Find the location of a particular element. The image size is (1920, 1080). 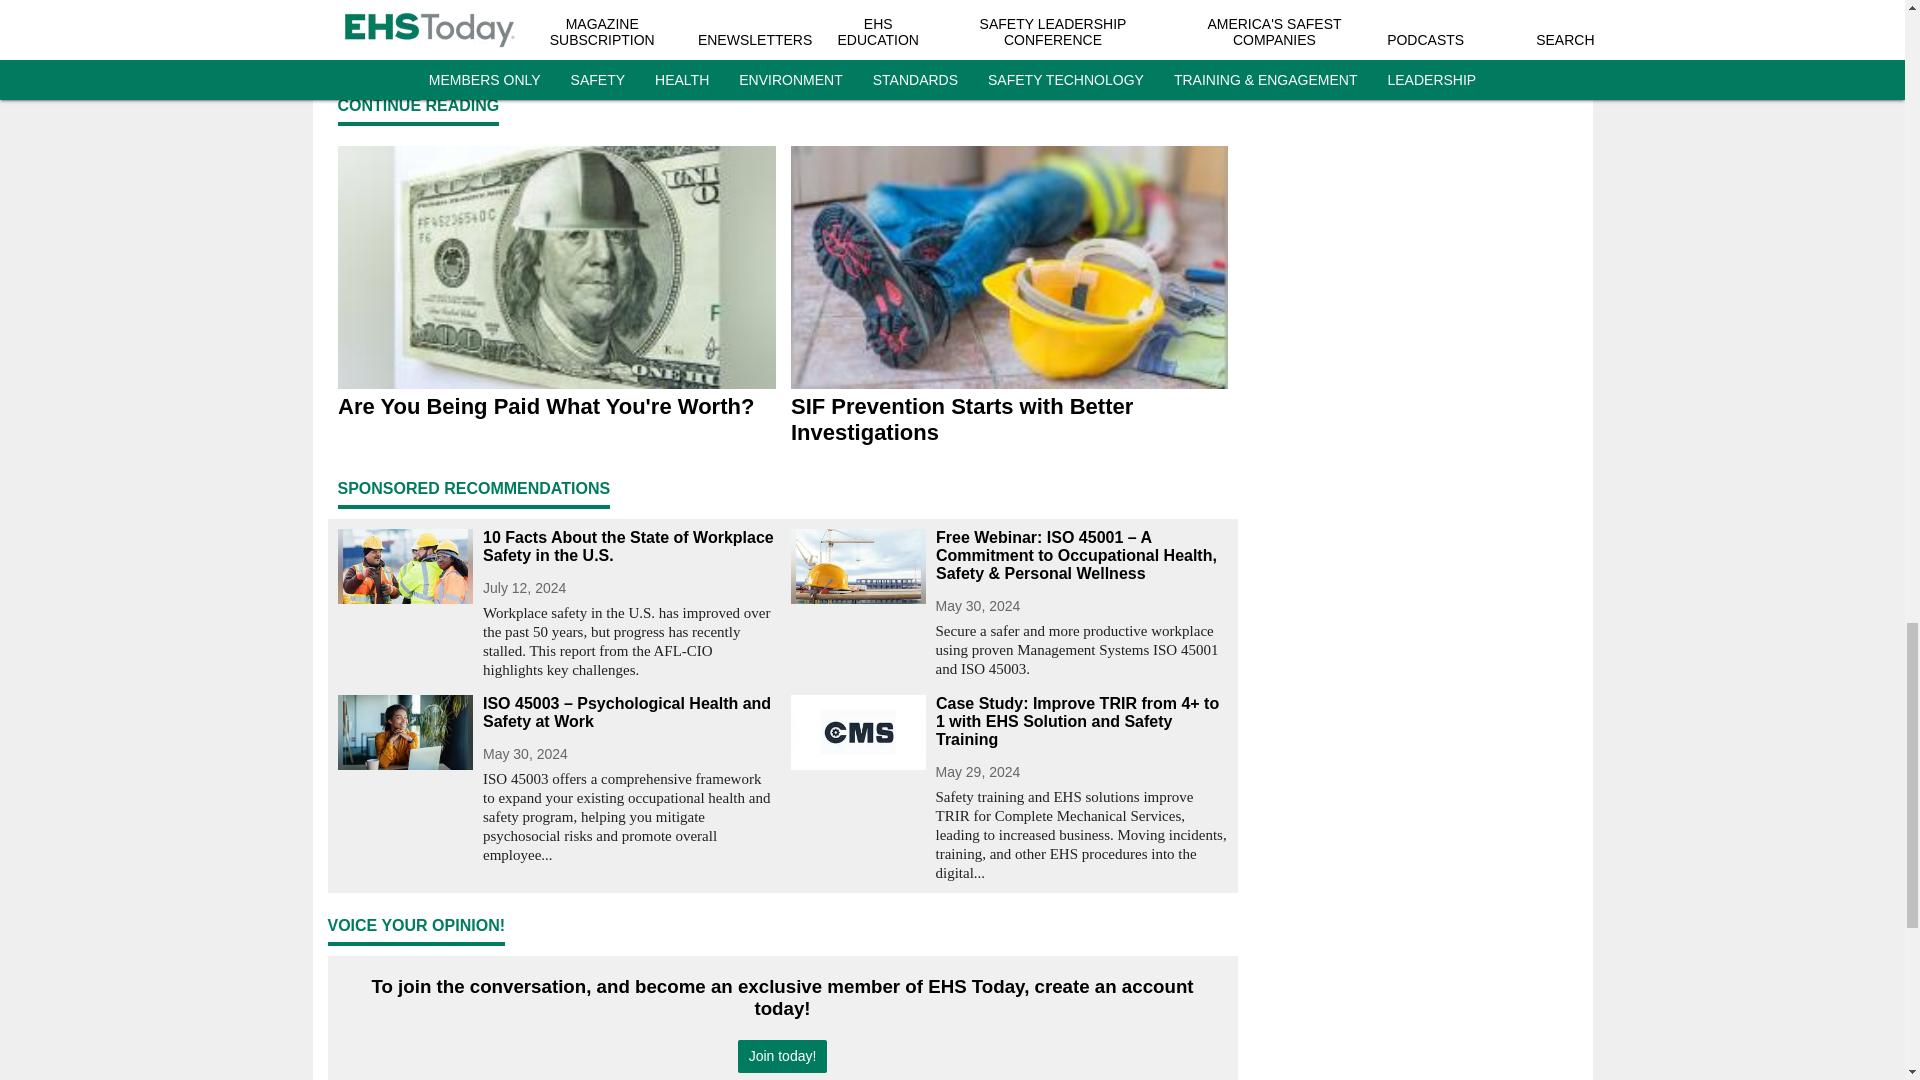

Are You Being Paid What You're Worth? is located at coordinates (556, 407).